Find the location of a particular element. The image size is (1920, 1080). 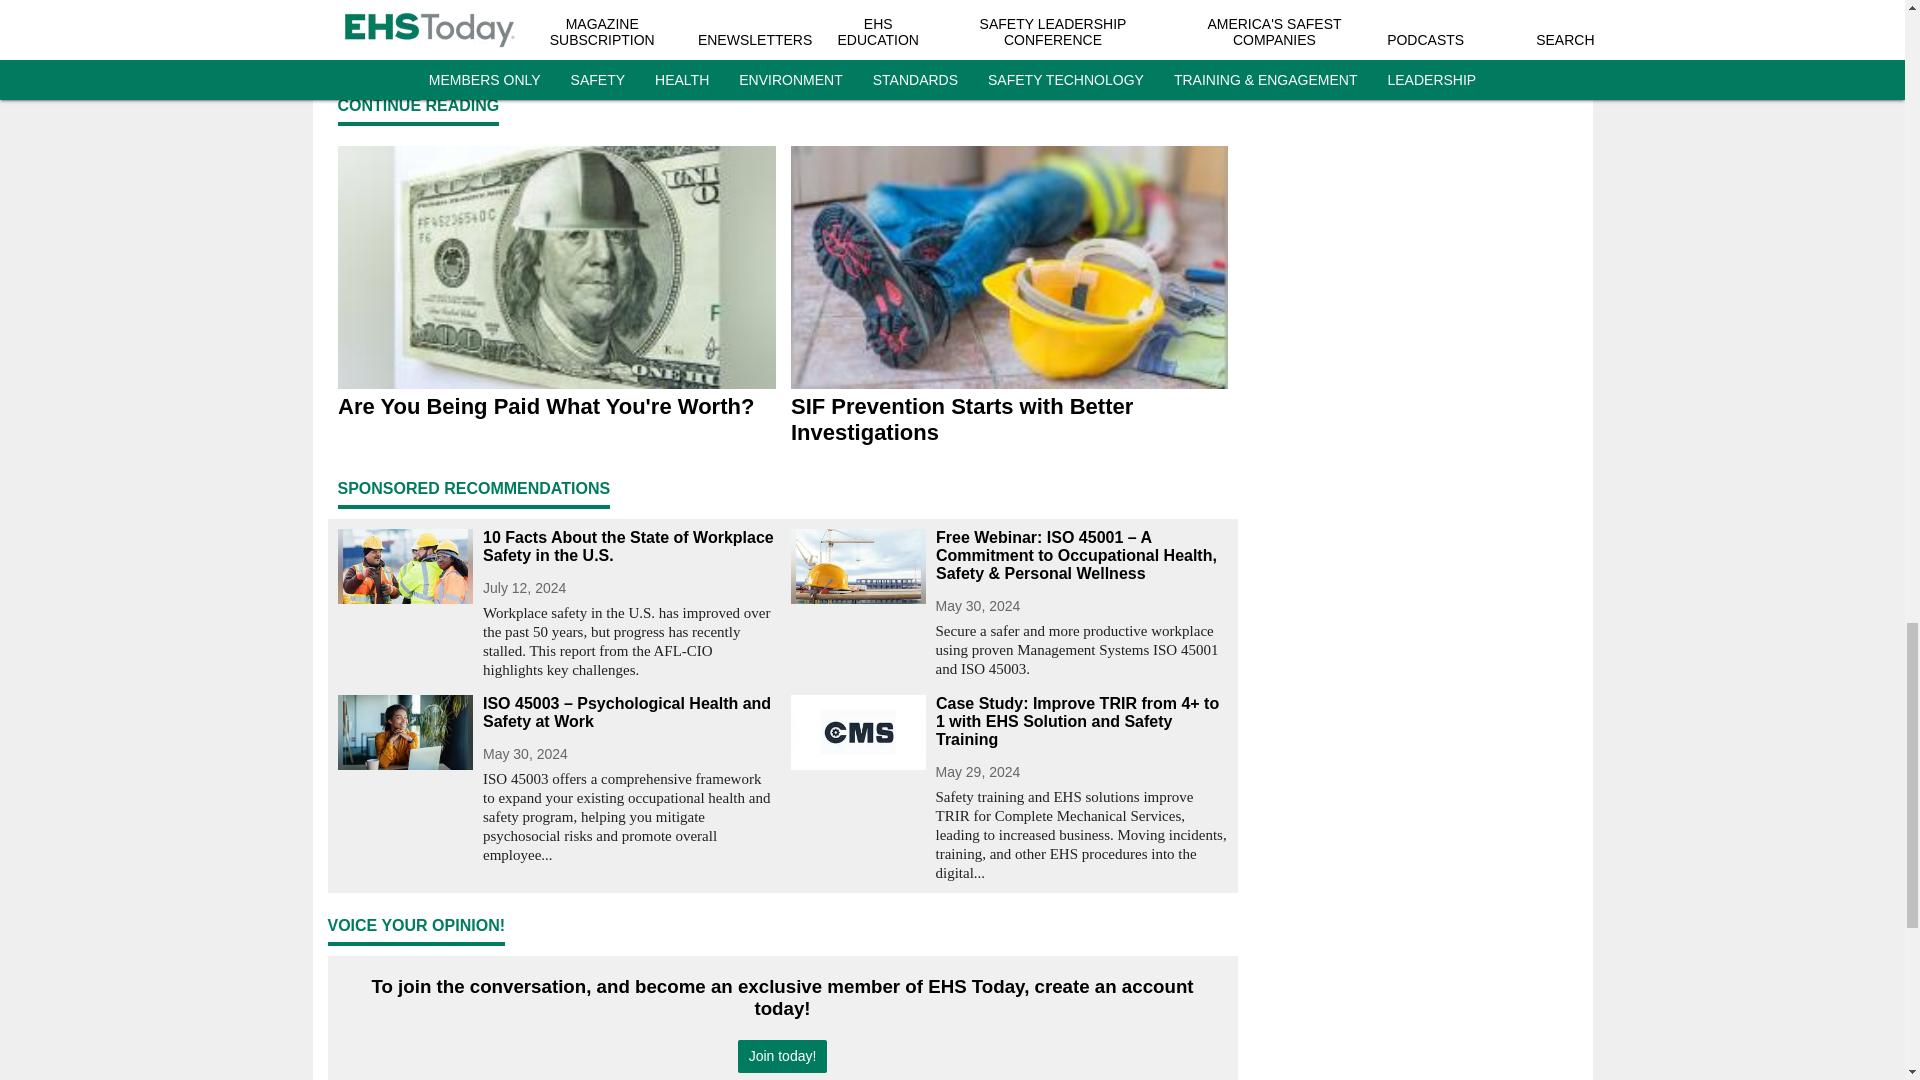

Are You Being Paid What You're Worth? is located at coordinates (556, 407).